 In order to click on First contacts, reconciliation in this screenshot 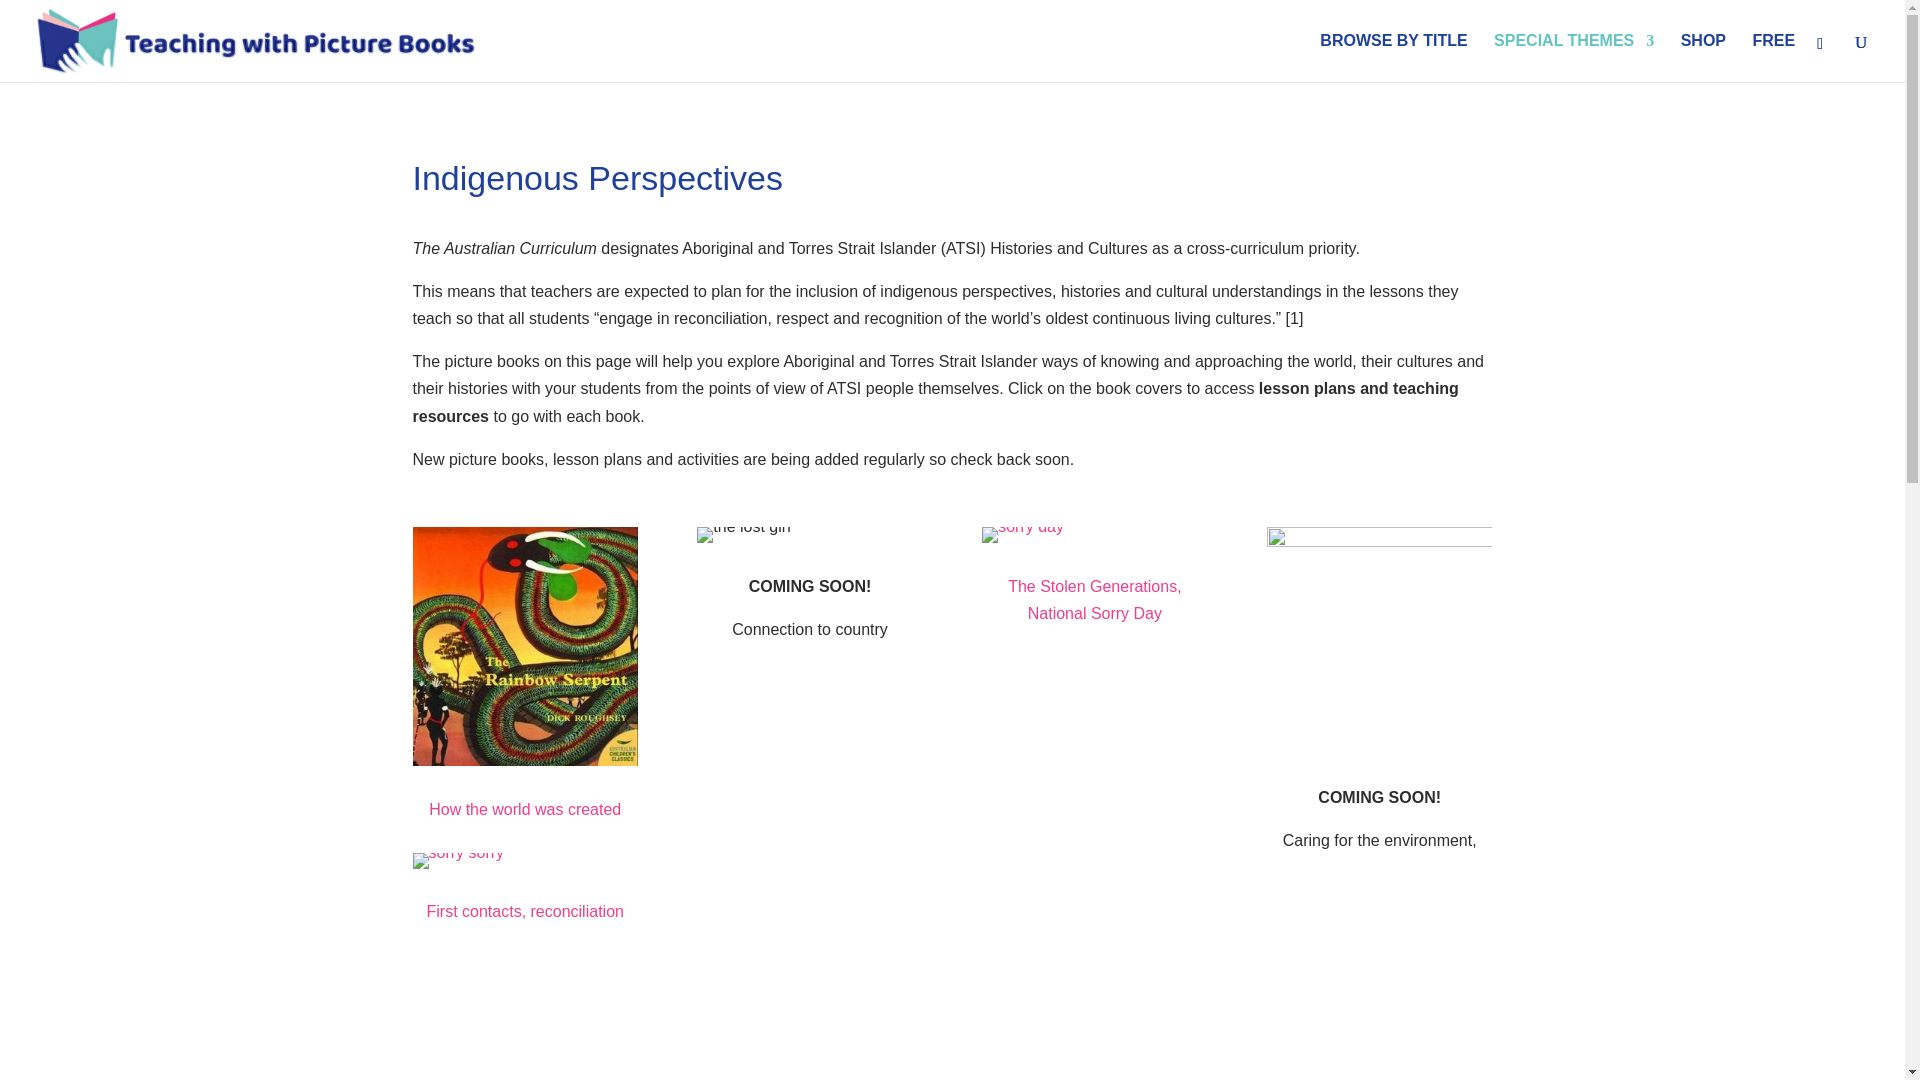, I will do `click(525, 911)`.